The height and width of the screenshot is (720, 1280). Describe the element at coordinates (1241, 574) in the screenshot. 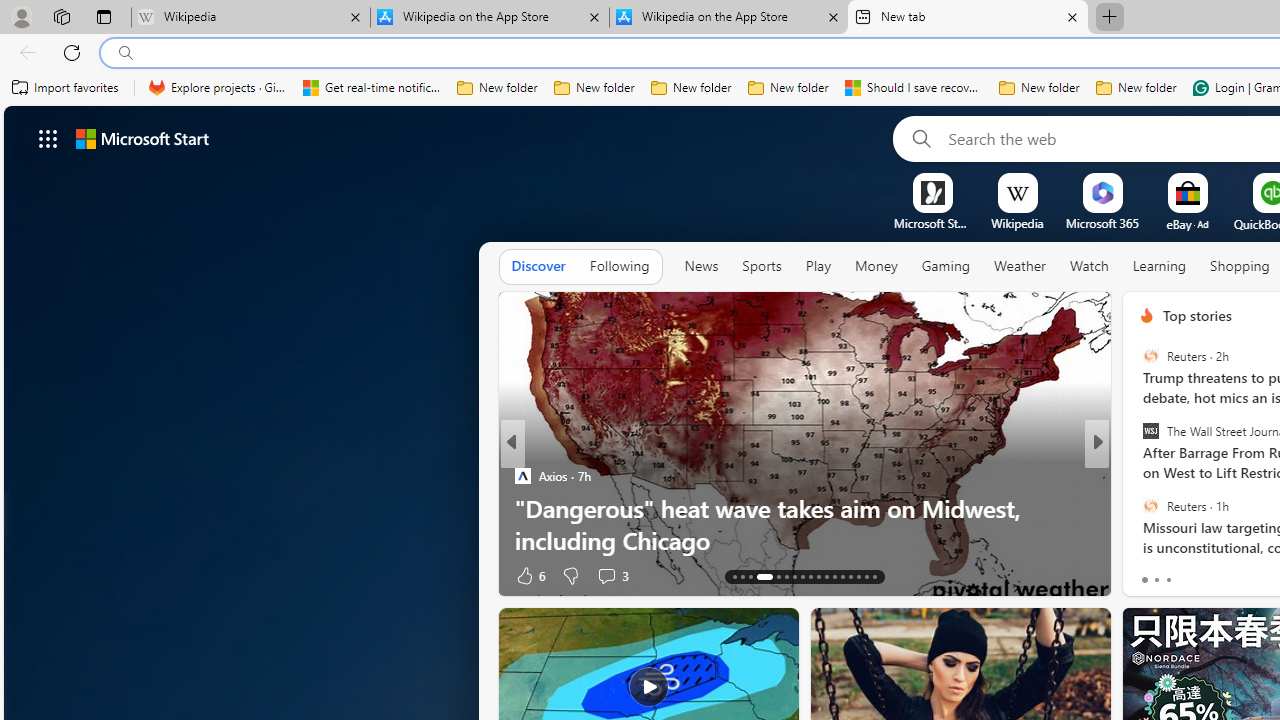

I see `View comments 4 Comment` at that location.